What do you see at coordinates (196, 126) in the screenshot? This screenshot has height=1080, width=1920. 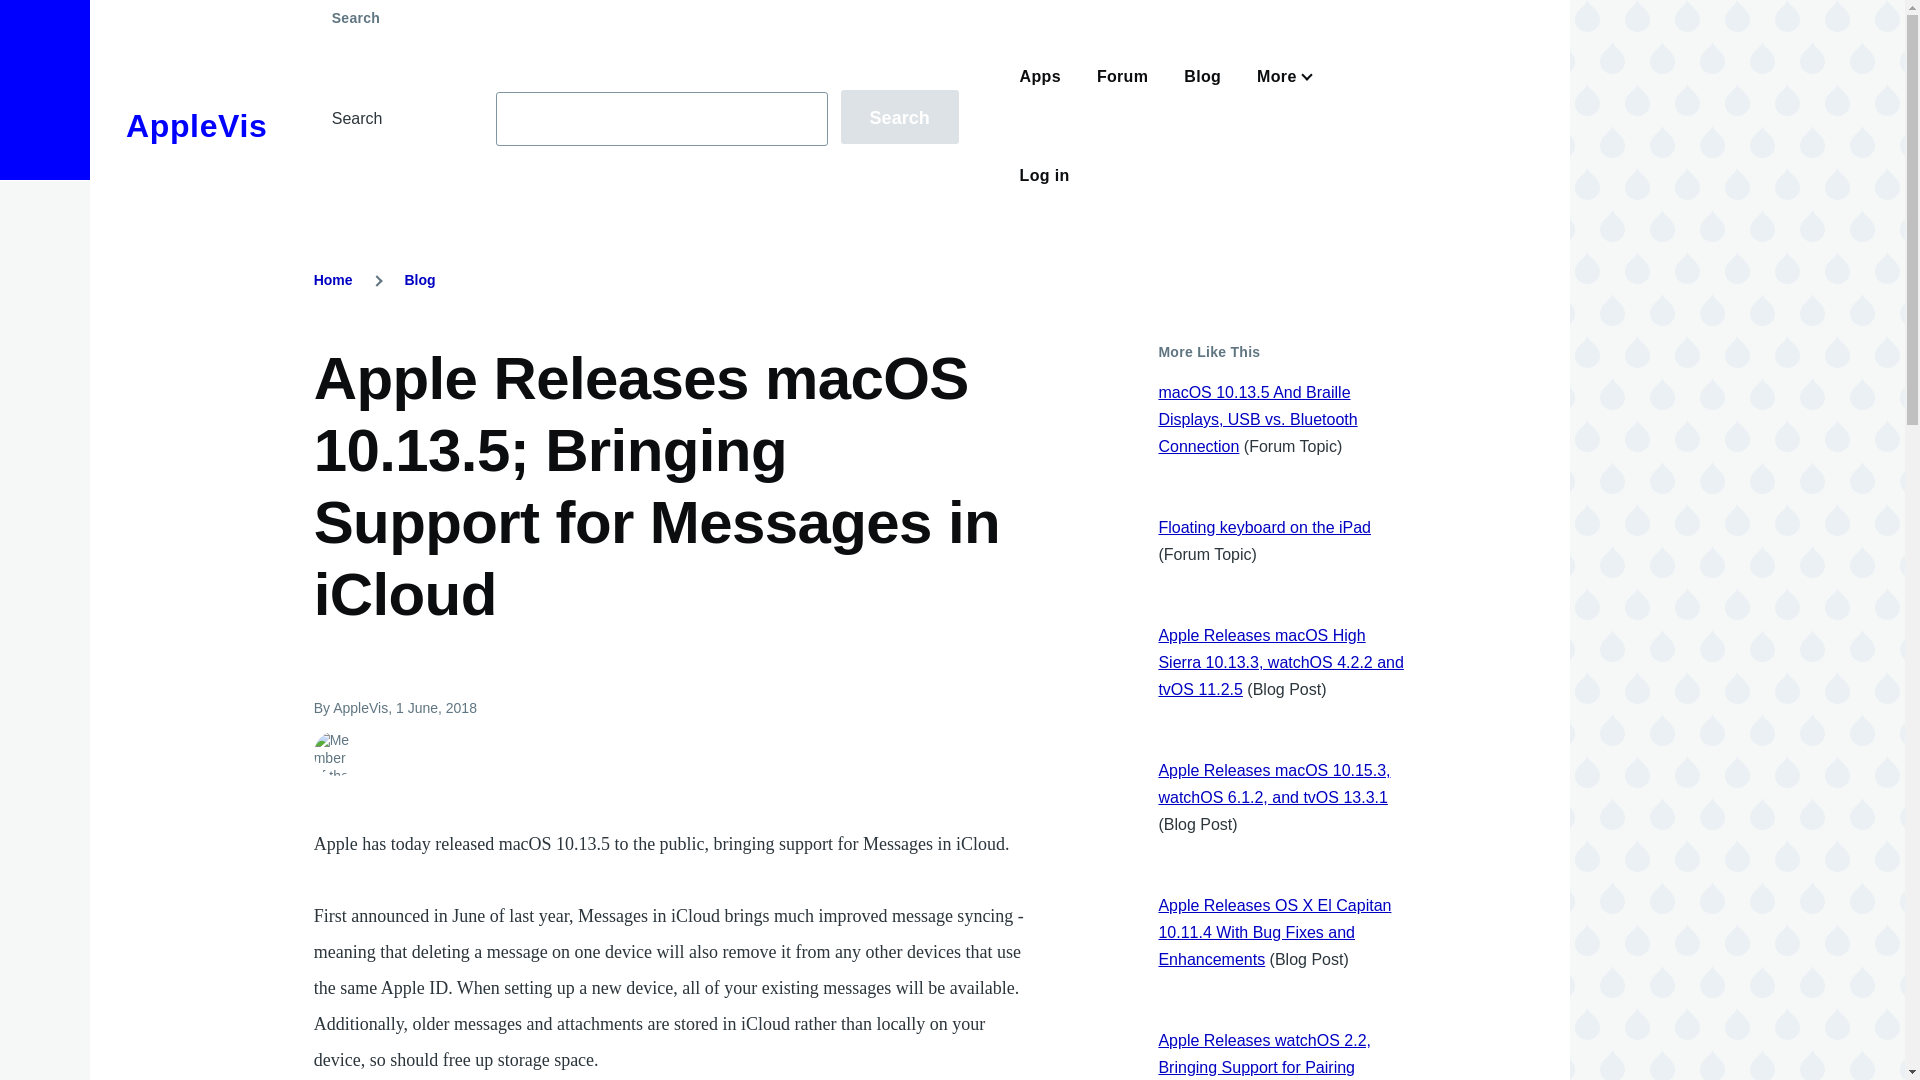 I see `Home` at bounding box center [196, 126].